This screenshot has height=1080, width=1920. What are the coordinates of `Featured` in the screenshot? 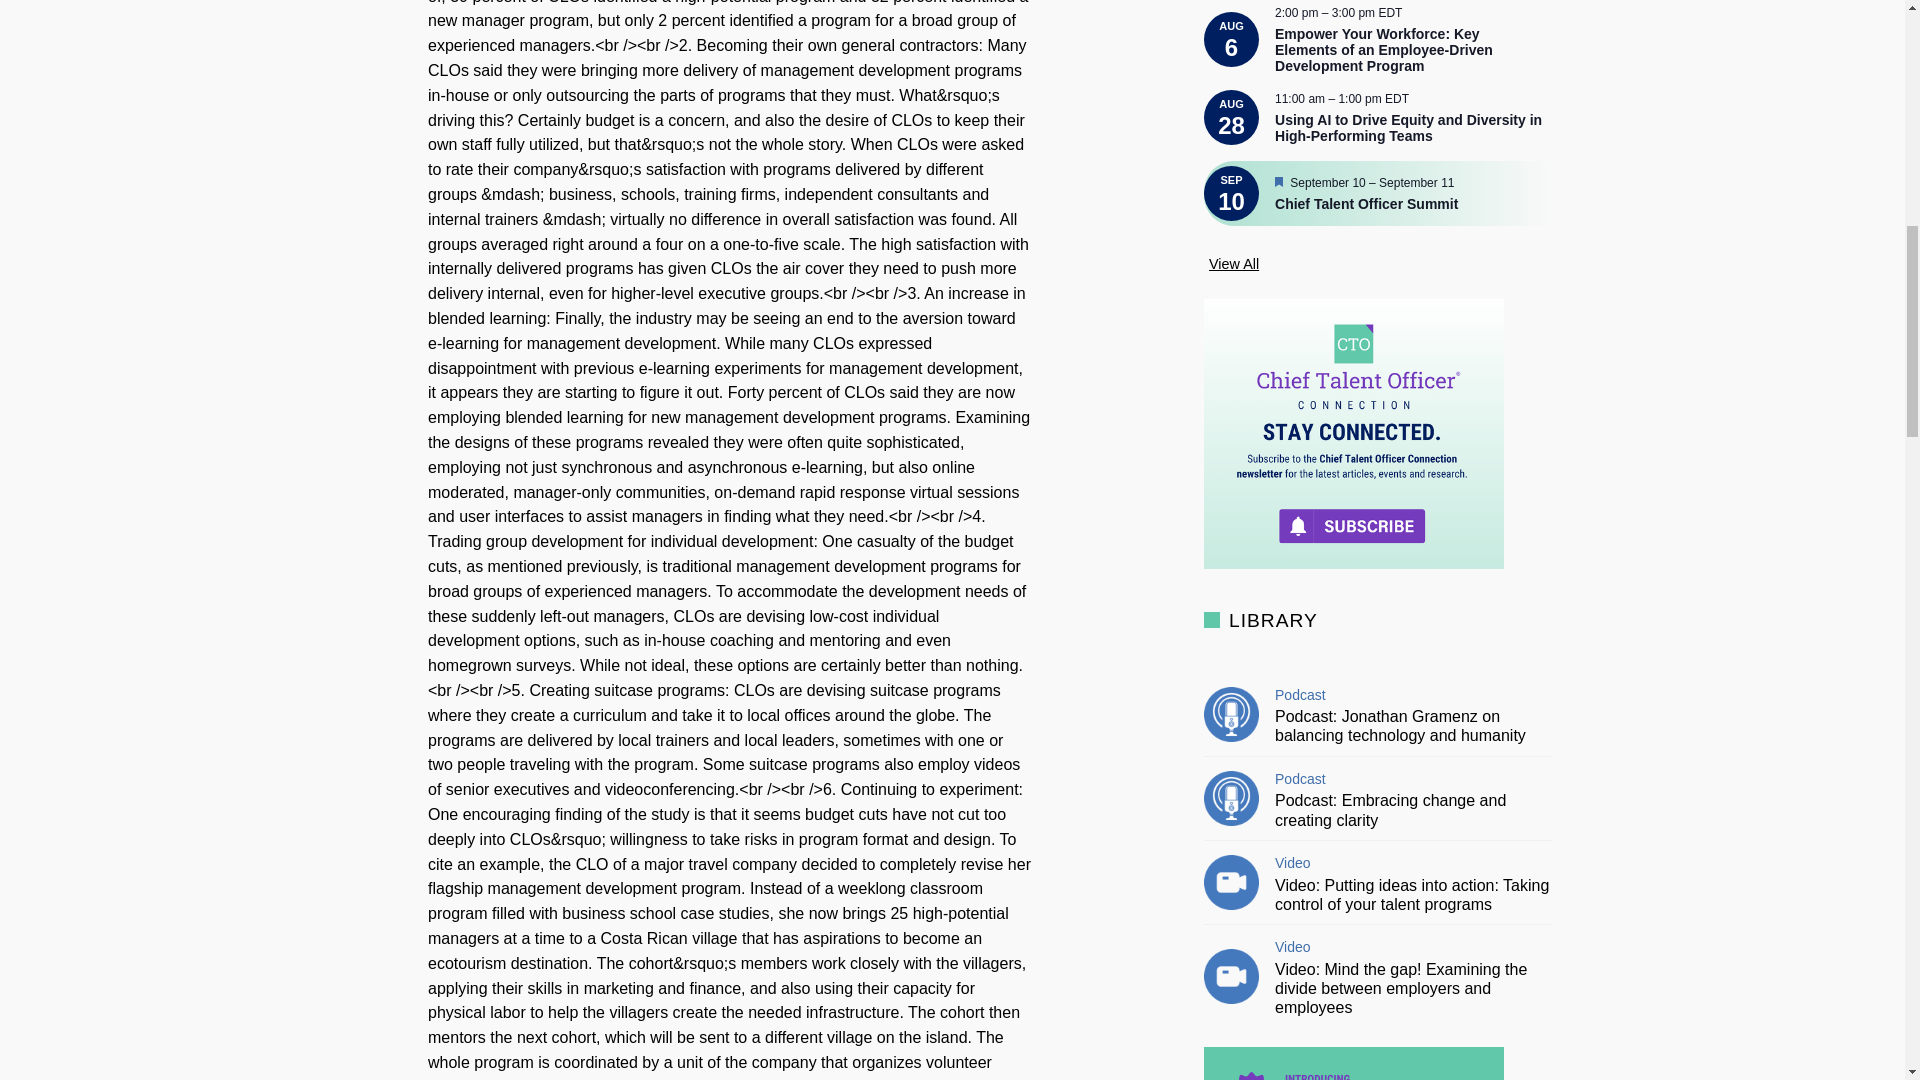 It's located at (1278, 182).